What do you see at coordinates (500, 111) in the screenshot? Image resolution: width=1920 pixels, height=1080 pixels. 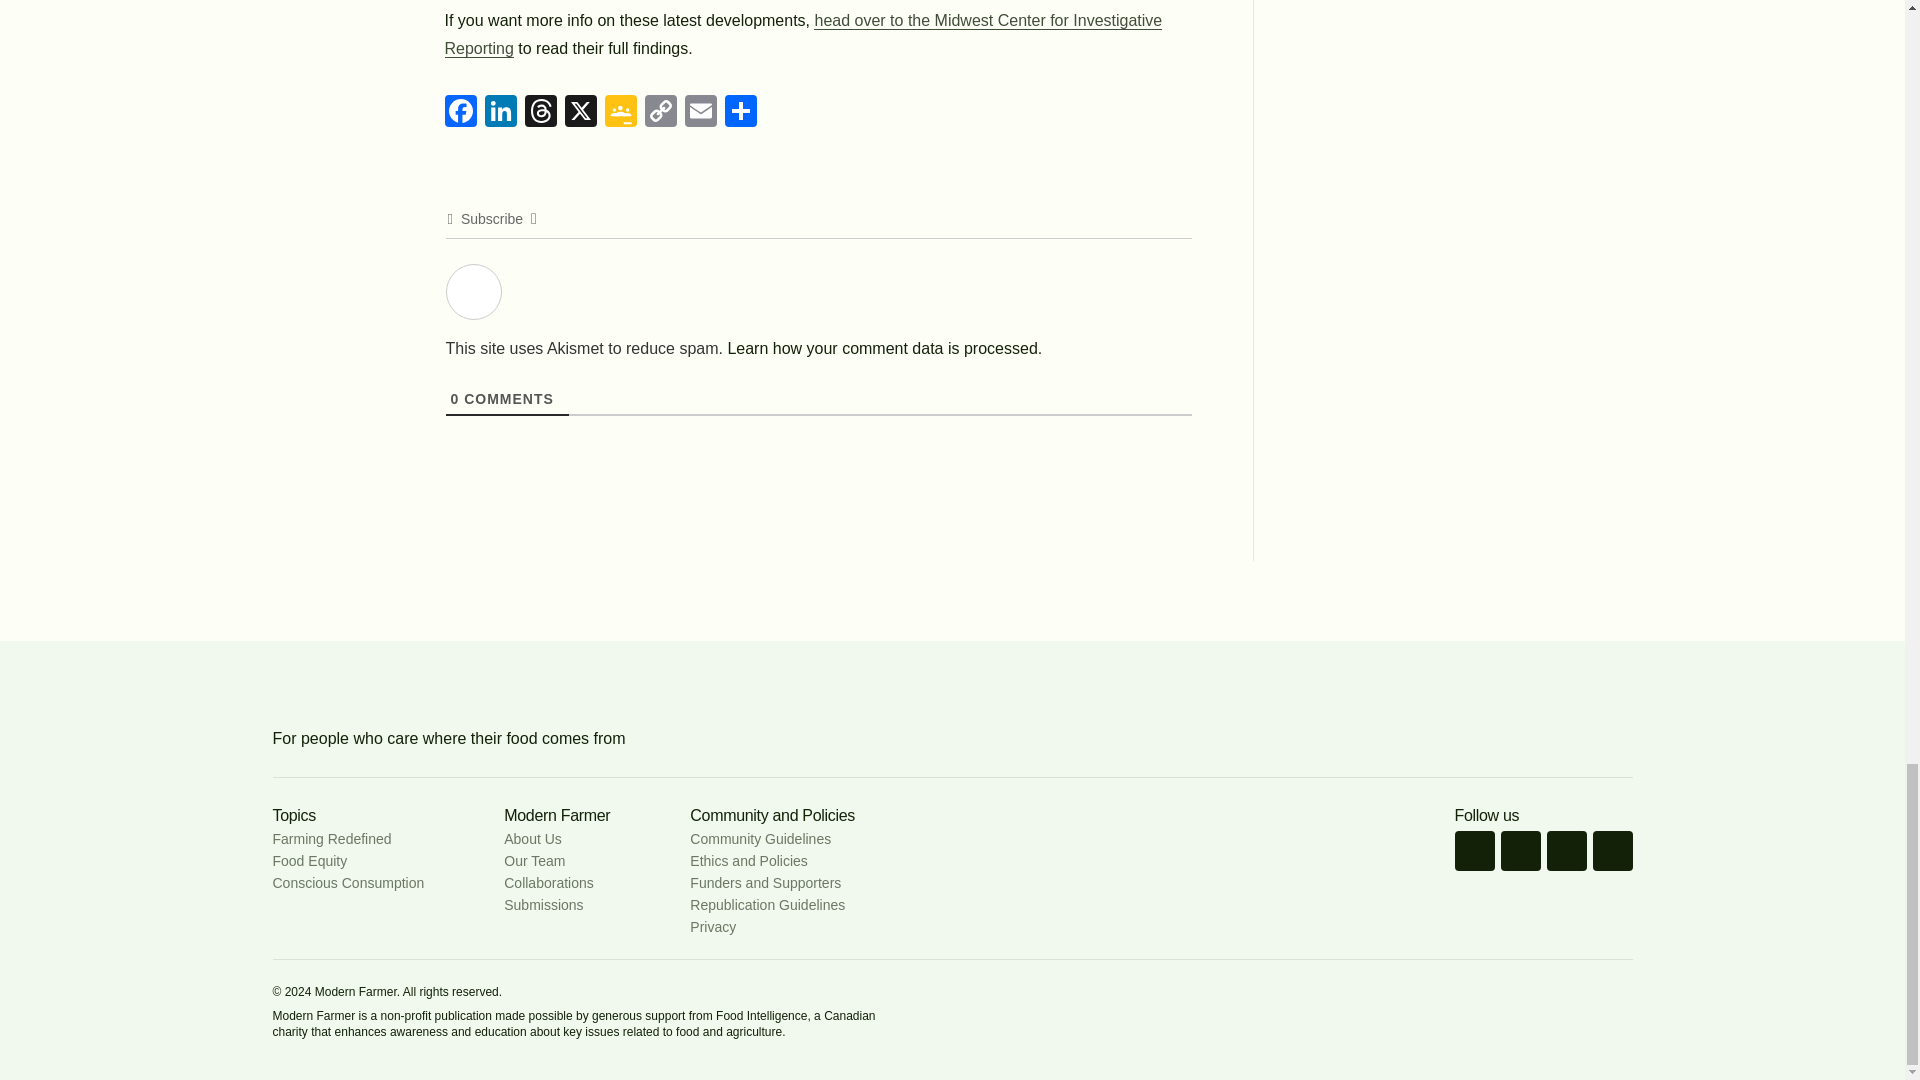 I see `LinkedIn` at bounding box center [500, 111].